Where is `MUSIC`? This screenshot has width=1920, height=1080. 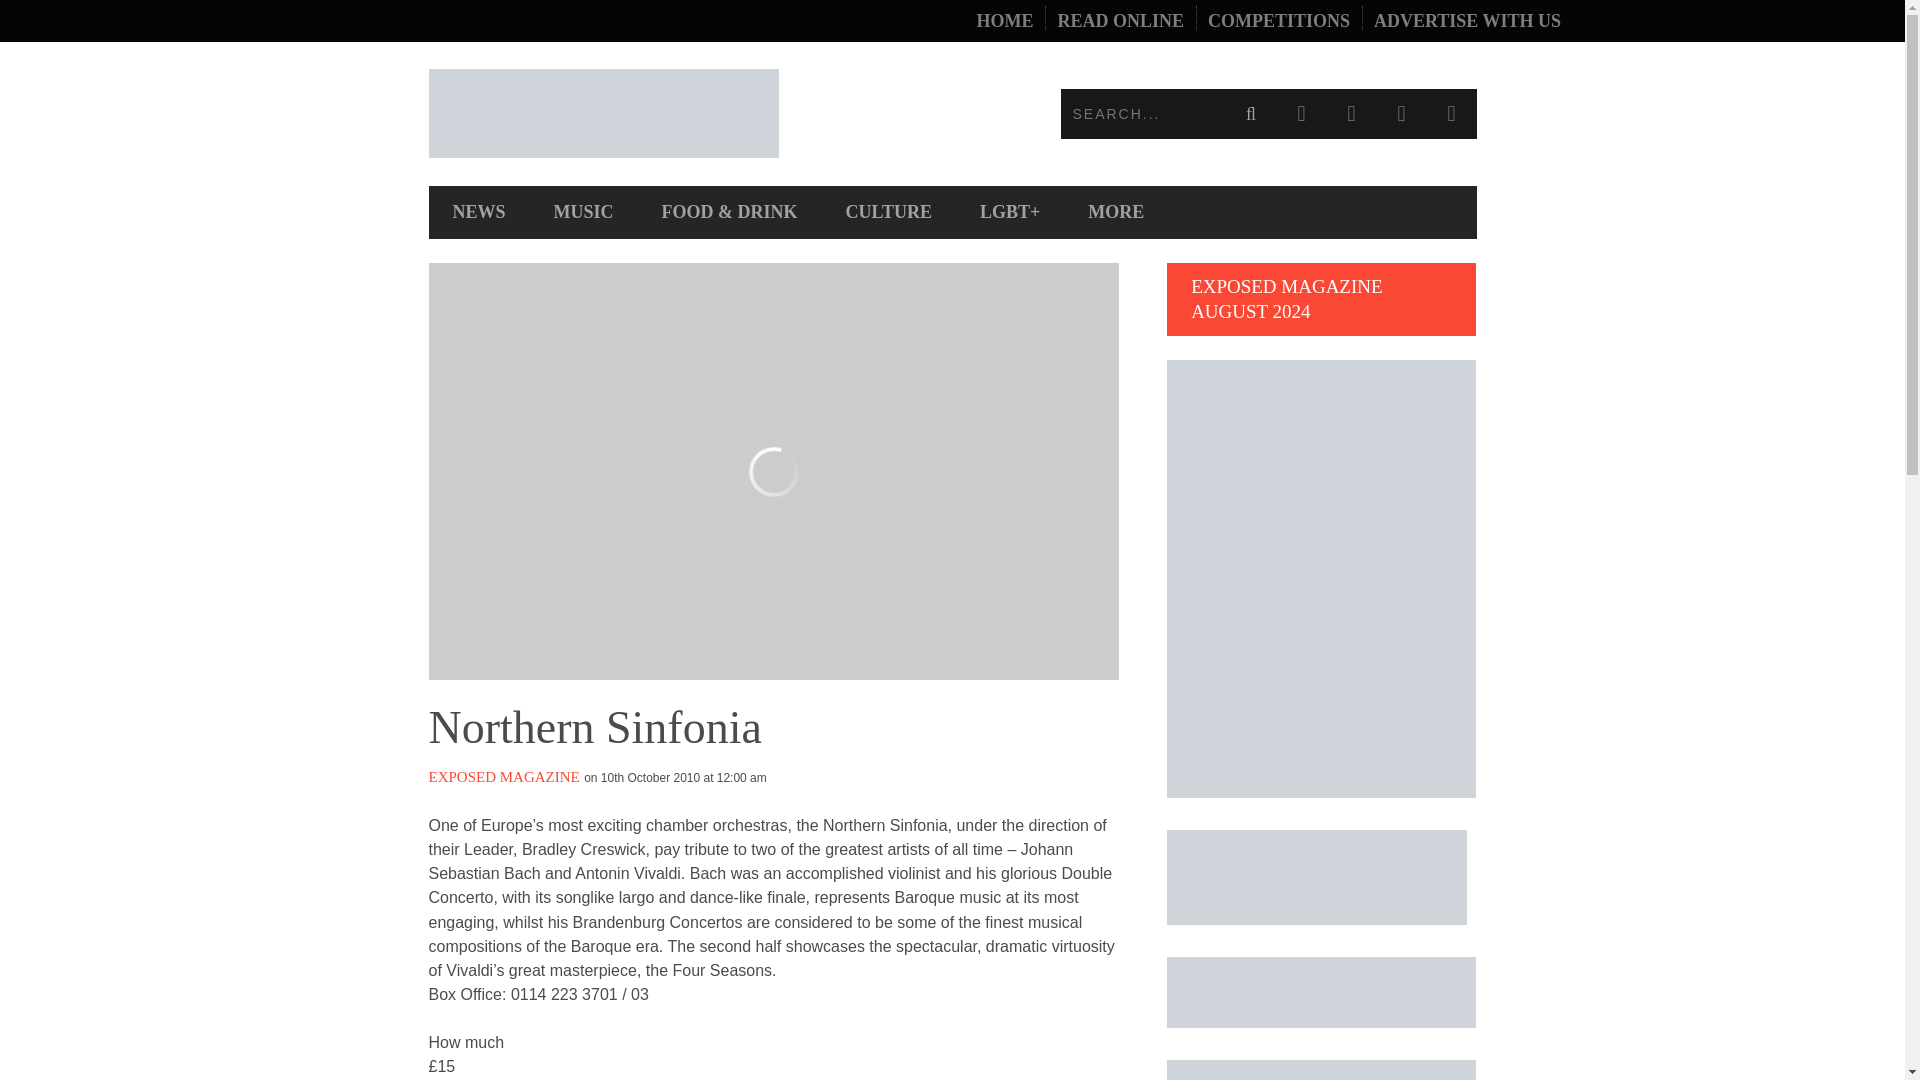
MUSIC is located at coordinates (583, 212).